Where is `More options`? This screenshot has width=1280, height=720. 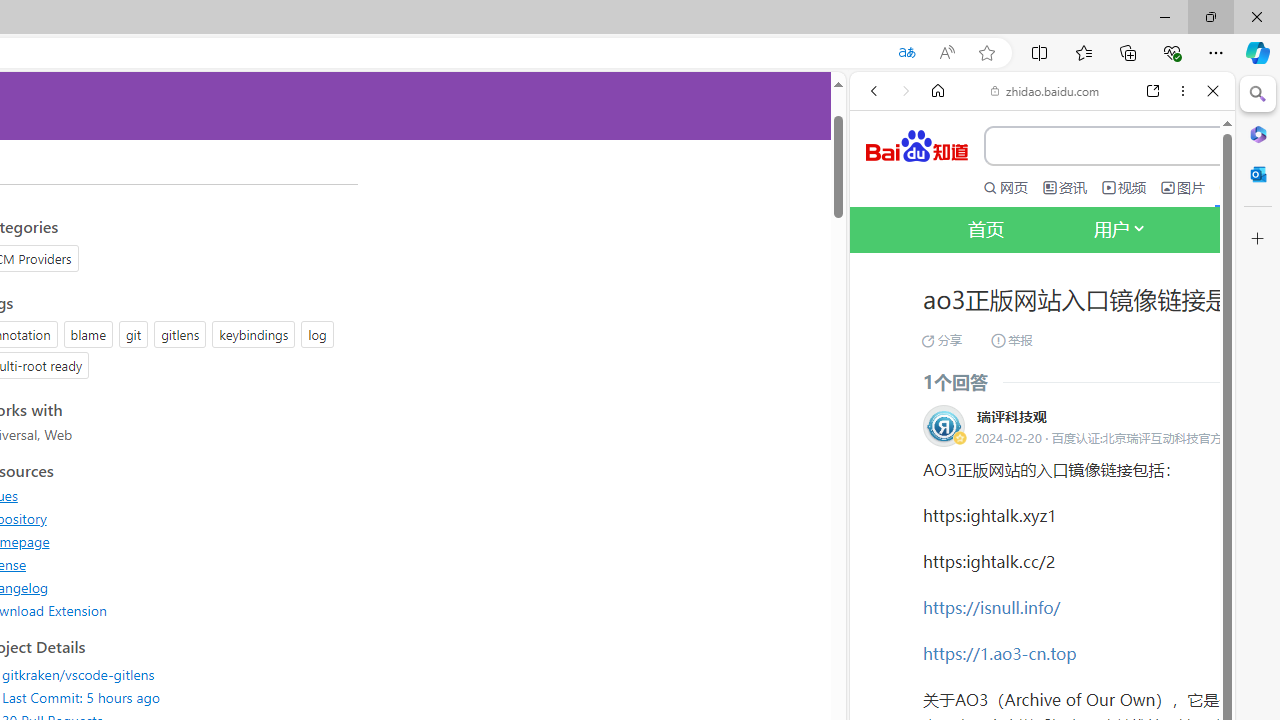
More options is located at coordinates (1182, 91).